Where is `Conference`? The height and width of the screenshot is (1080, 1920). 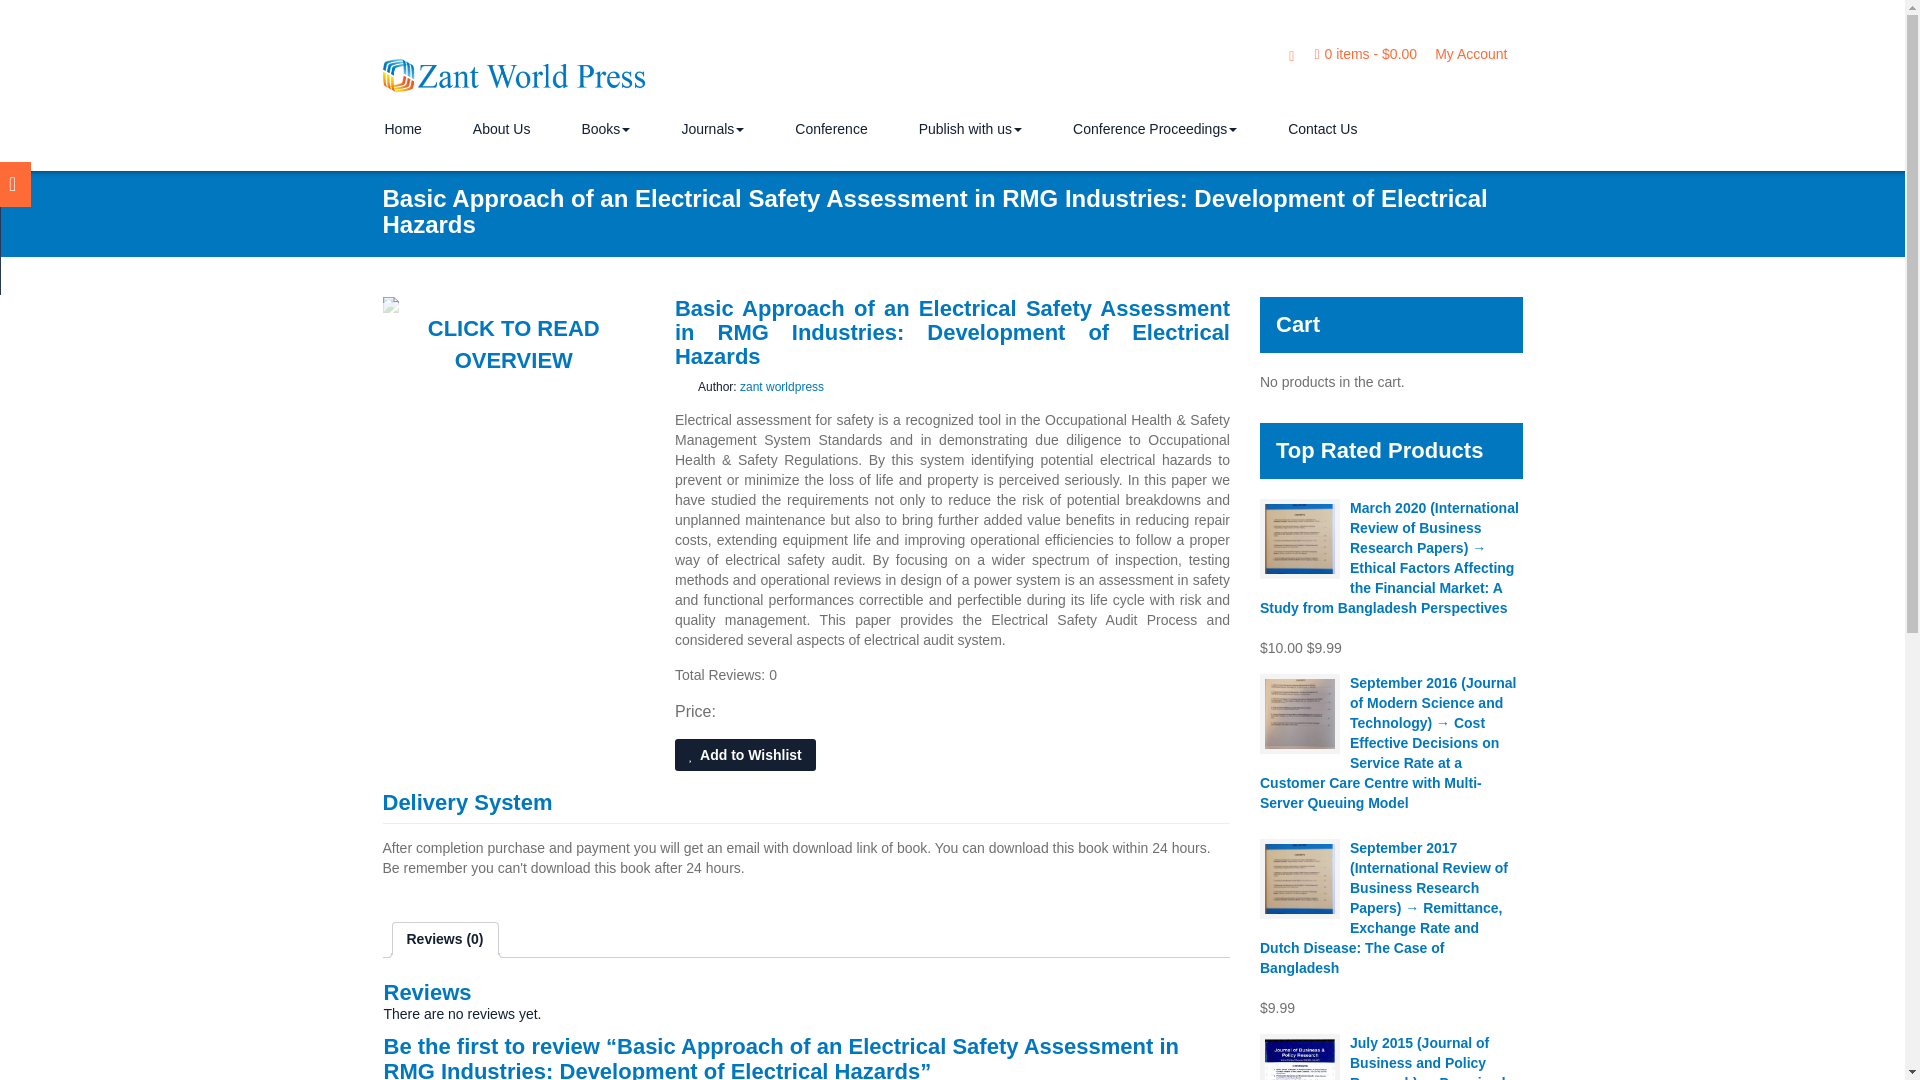 Conference is located at coordinates (830, 132).